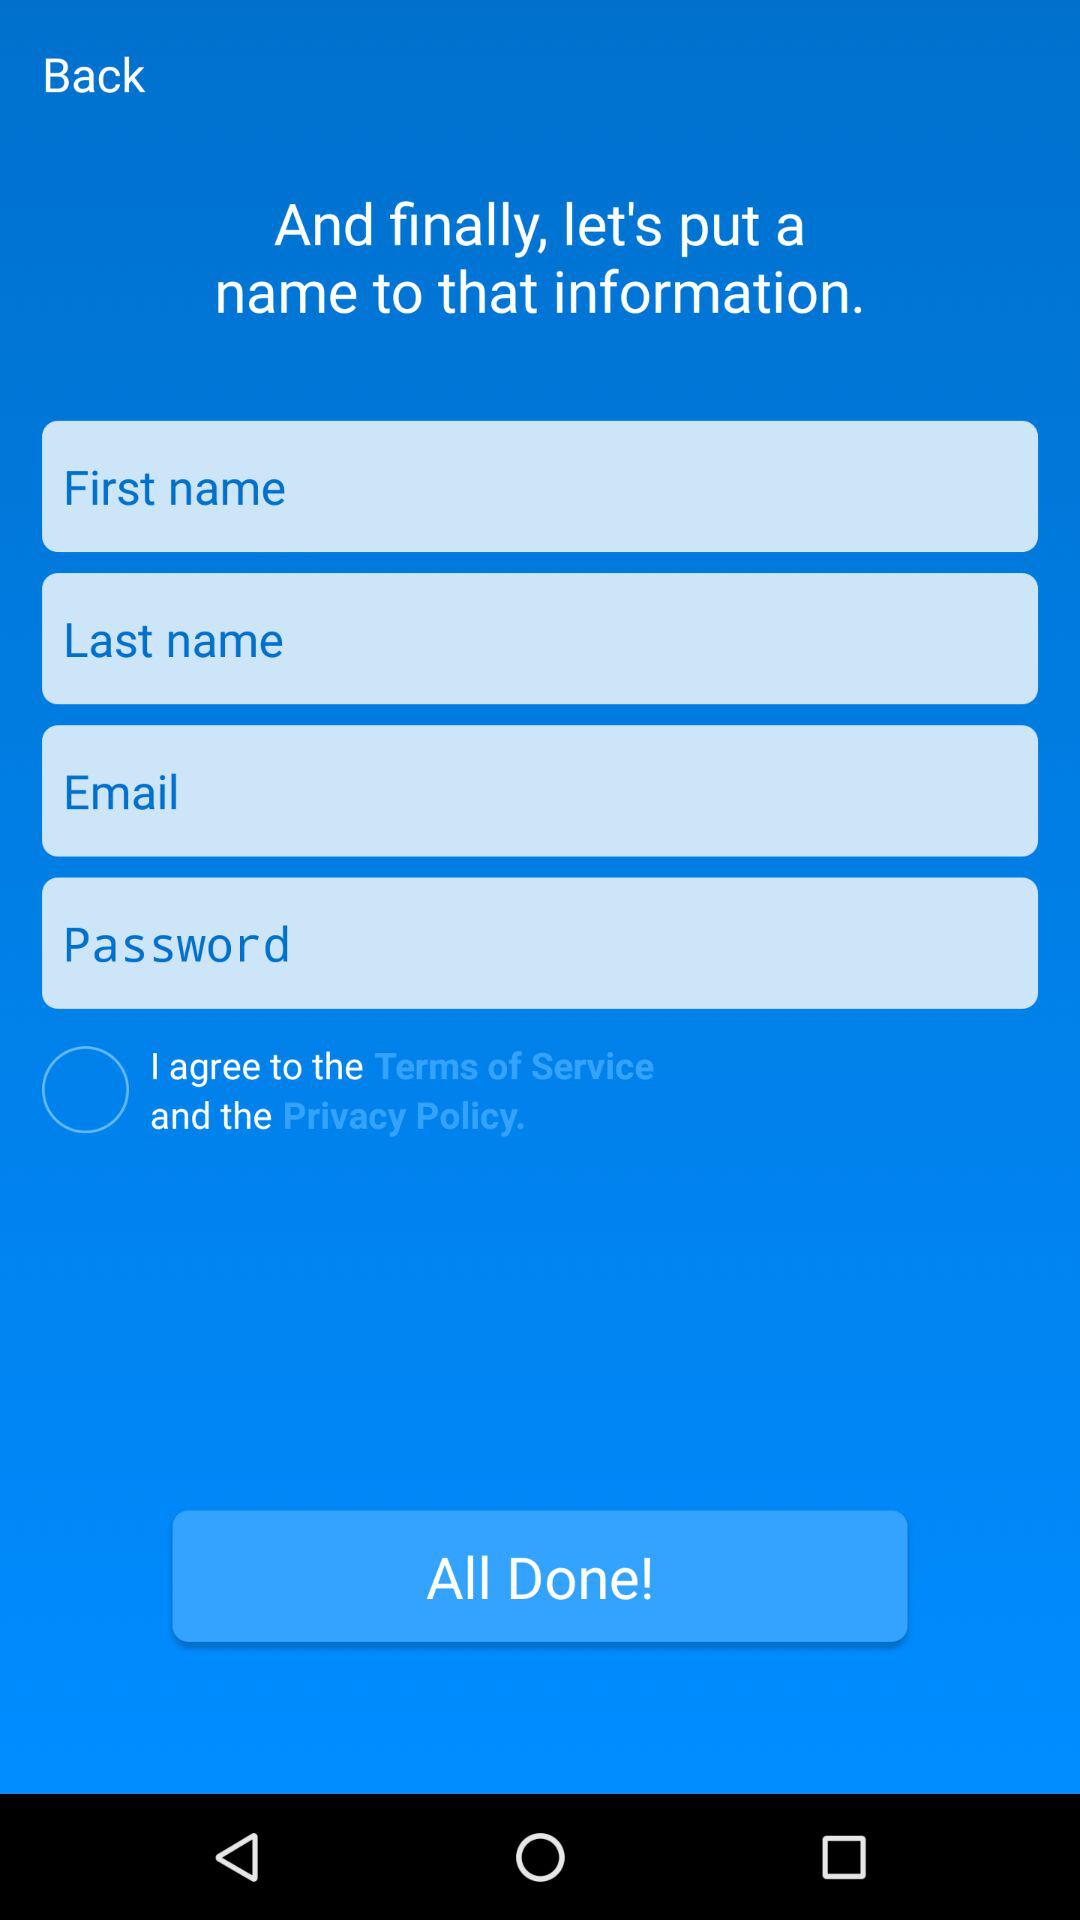  Describe the element at coordinates (540, 790) in the screenshot. I see `enter email` at that location.